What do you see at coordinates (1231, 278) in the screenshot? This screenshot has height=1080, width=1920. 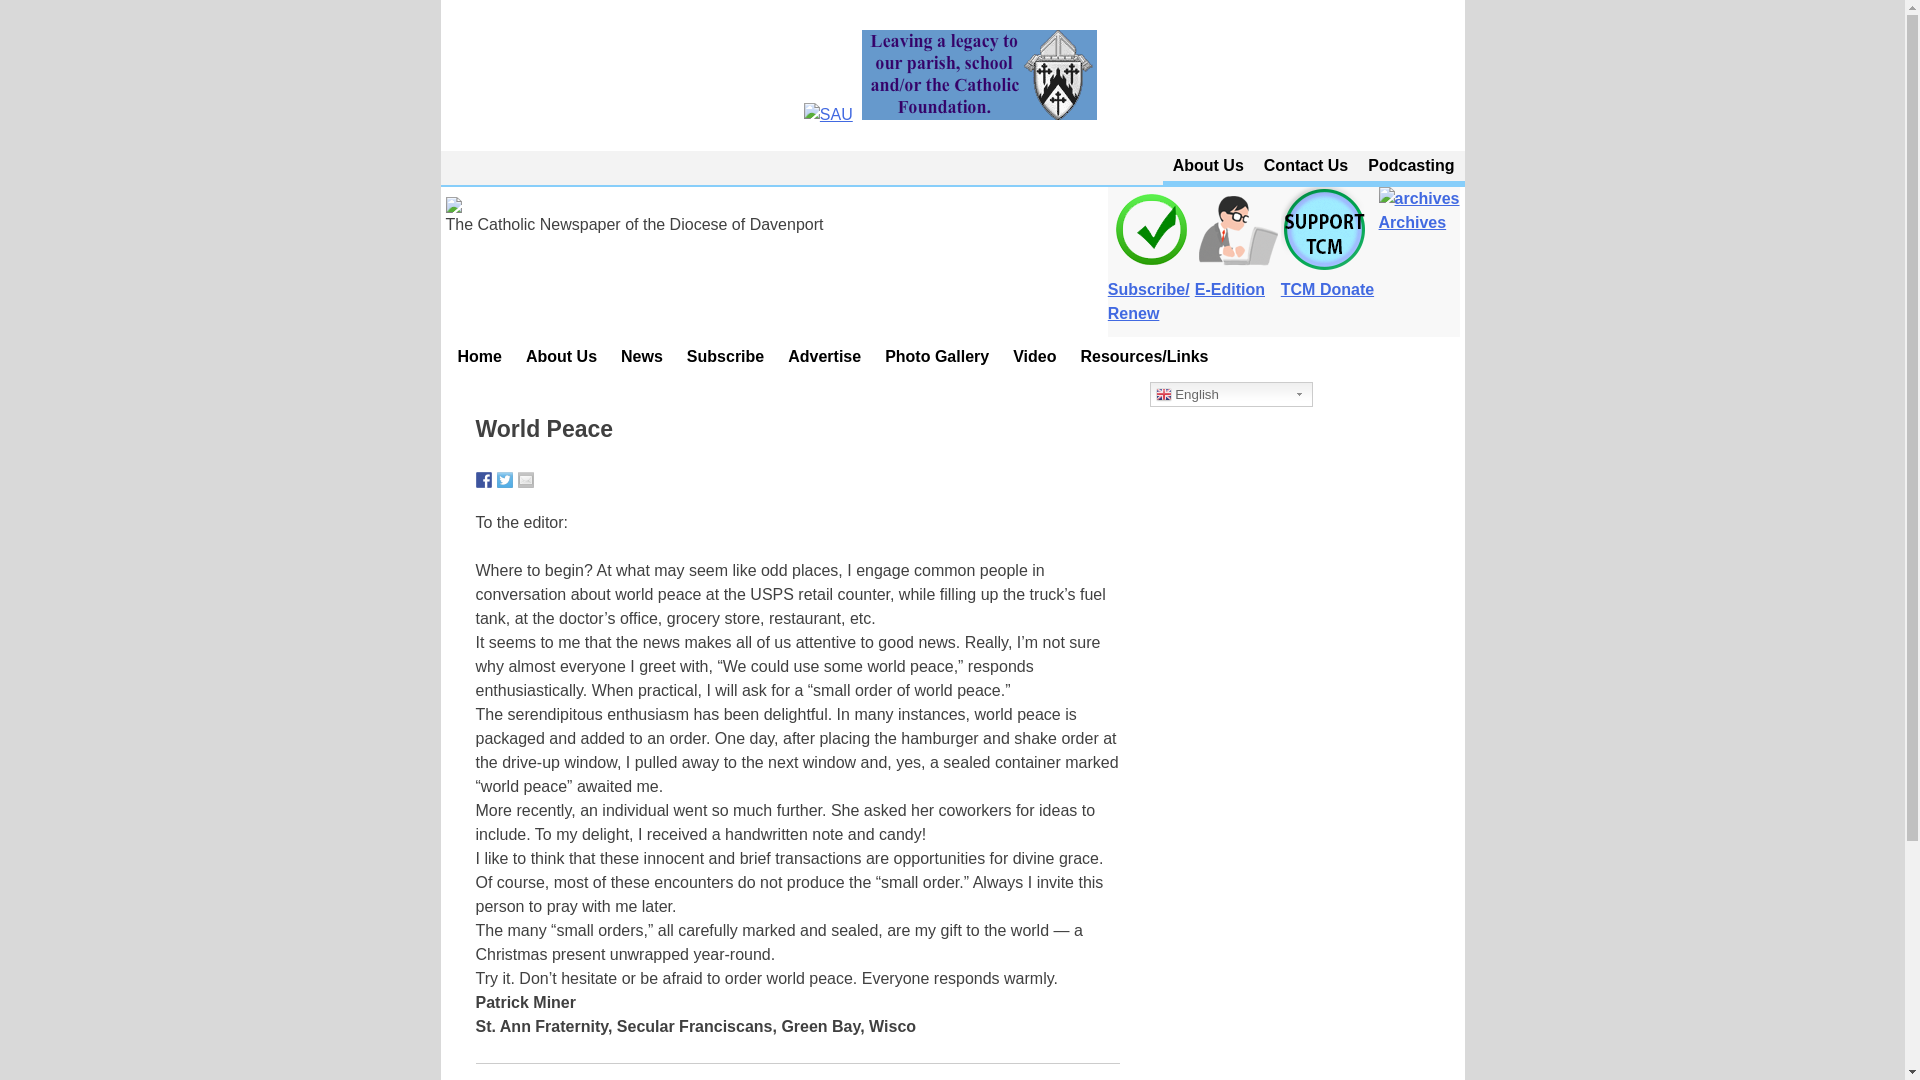 I see `E-Edition` at bounding box center [1231, 278].